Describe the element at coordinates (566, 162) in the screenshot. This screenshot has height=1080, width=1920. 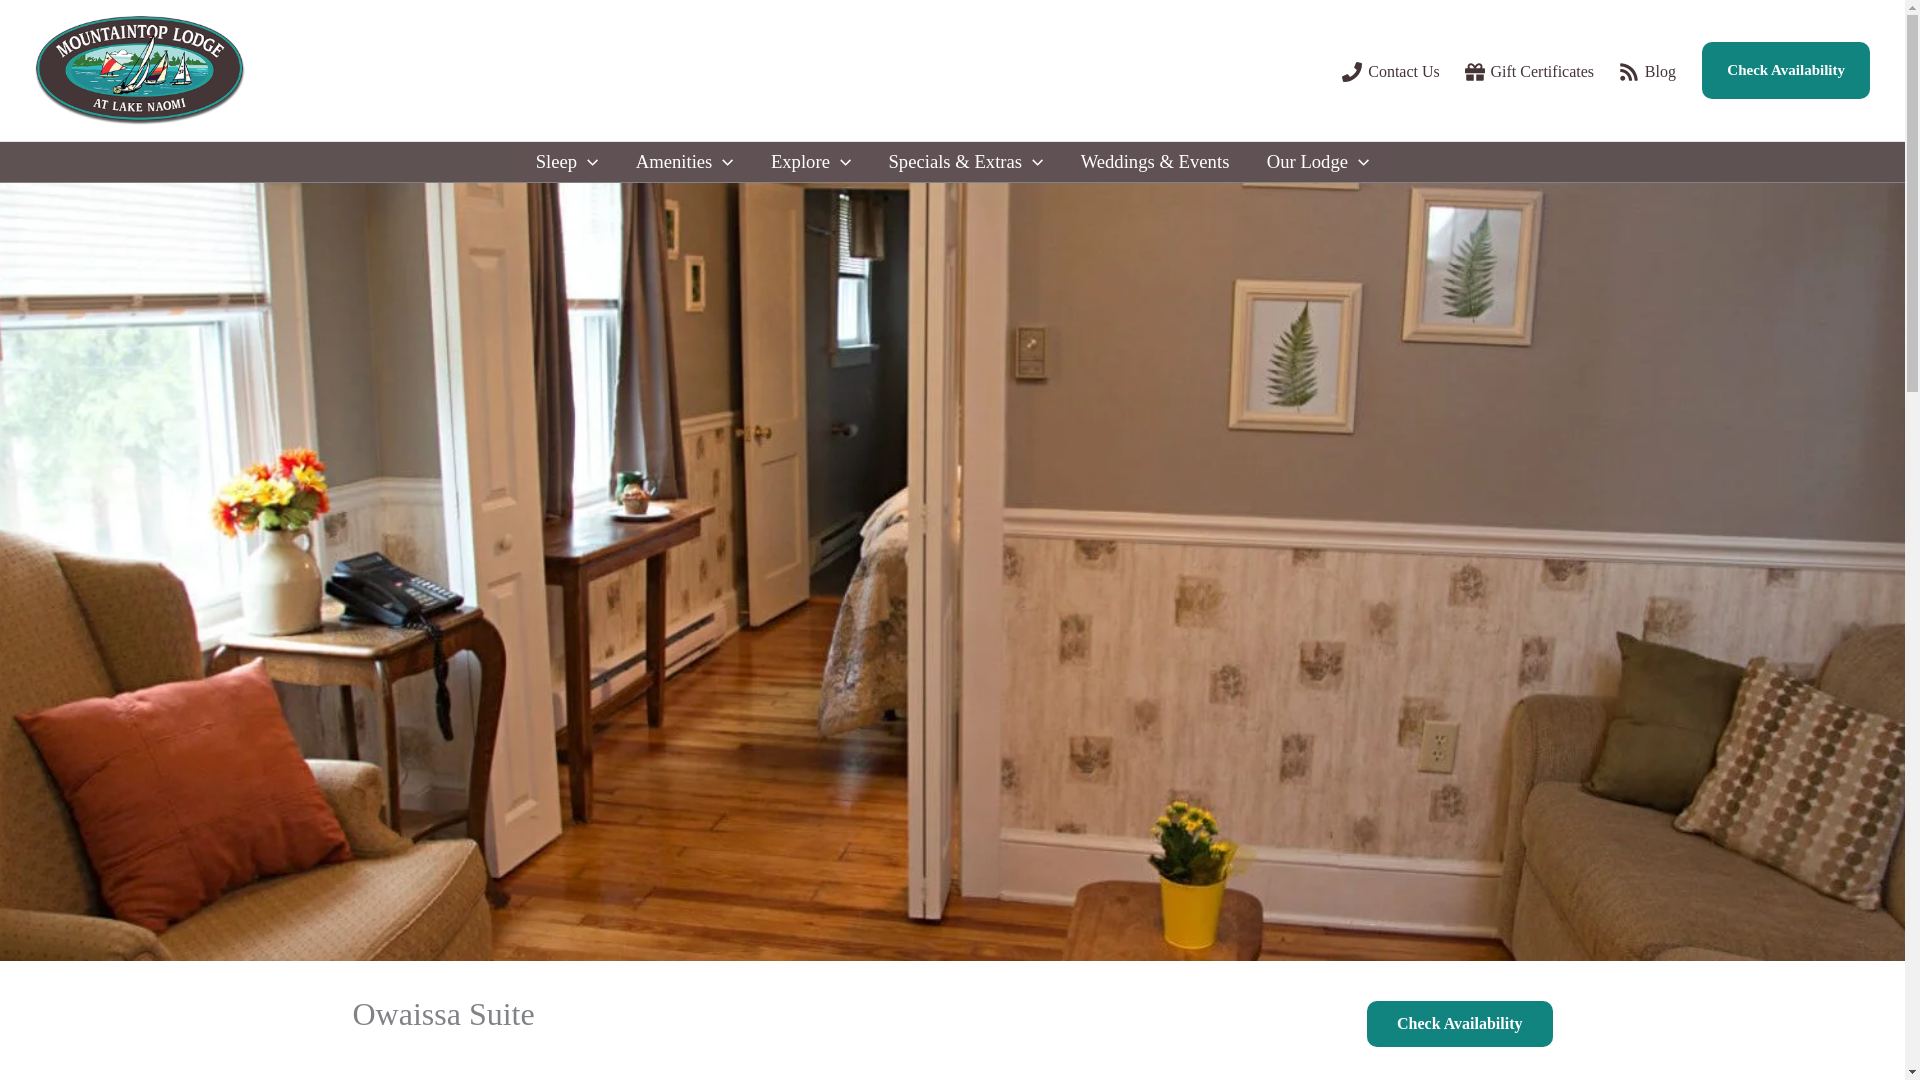
I see `Sleep` at that location.